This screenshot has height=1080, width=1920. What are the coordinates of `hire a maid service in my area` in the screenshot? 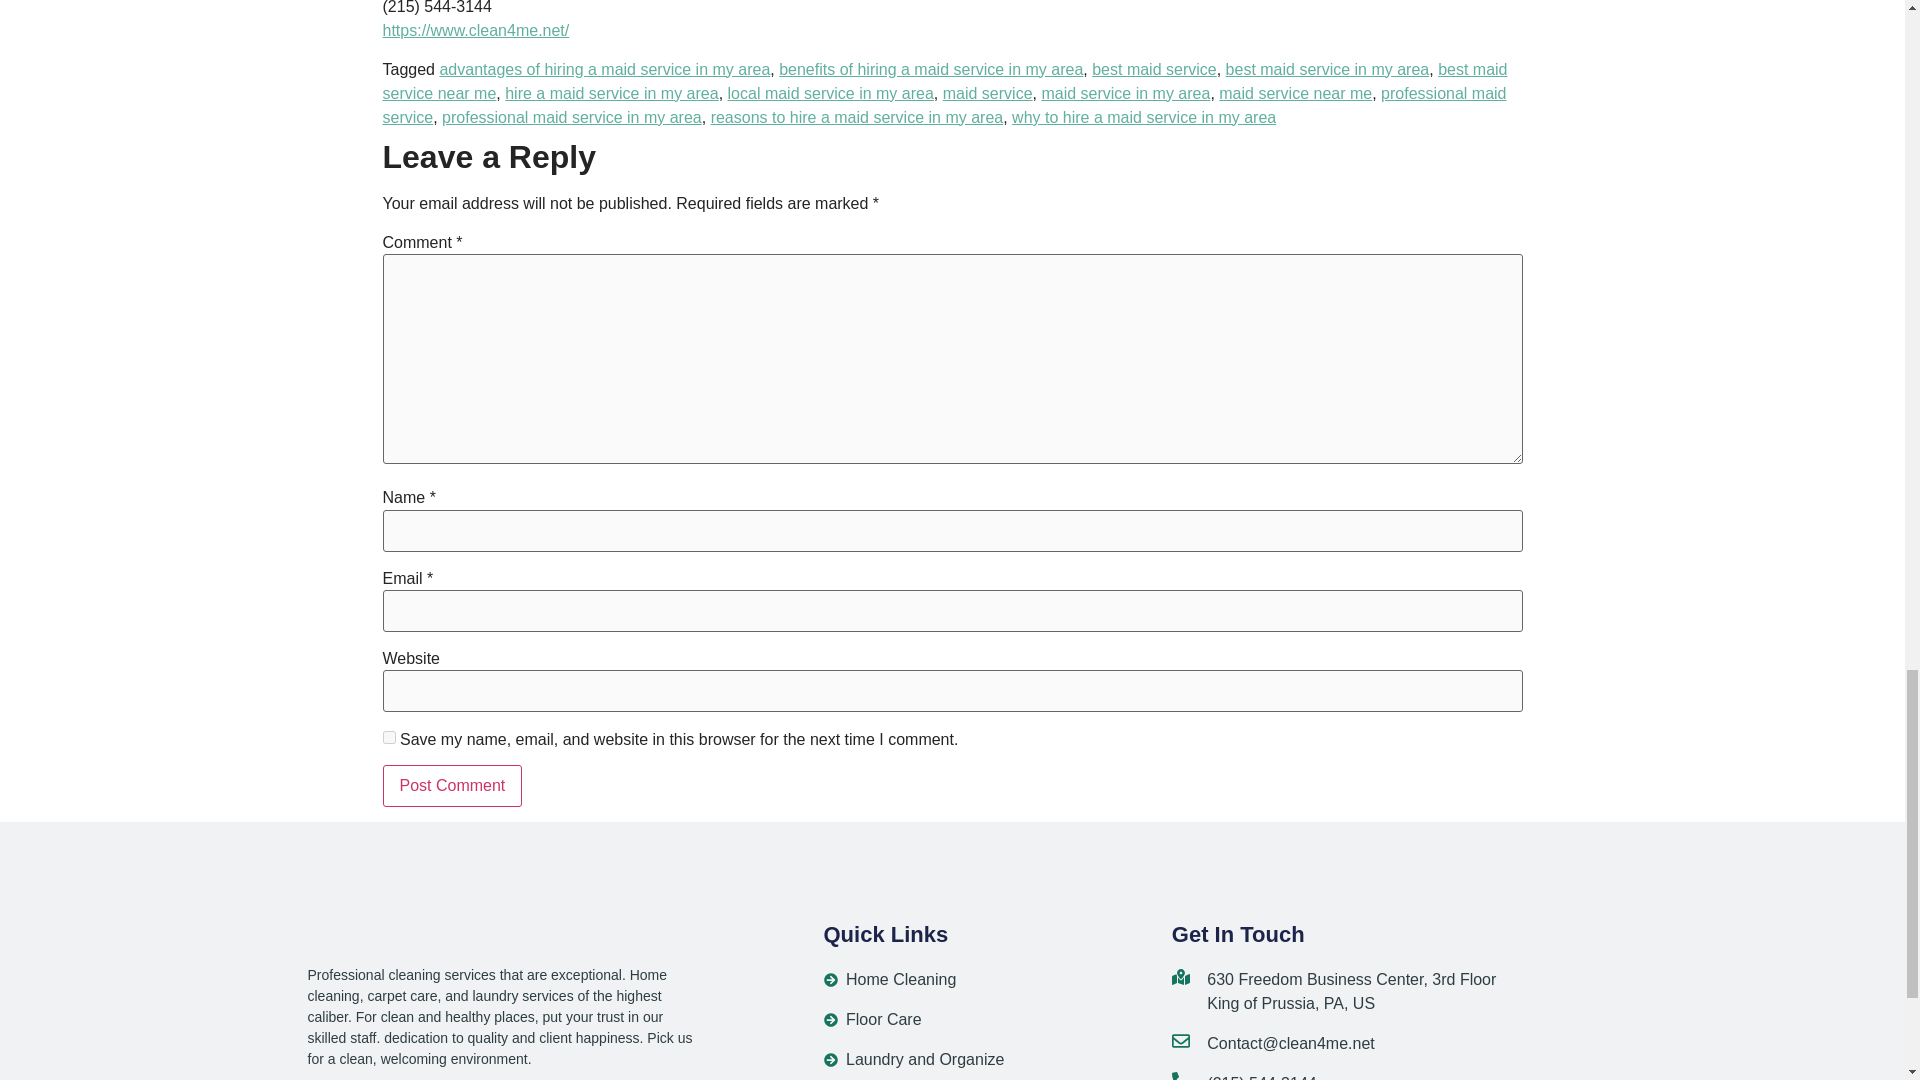 It's located at (611, 93).